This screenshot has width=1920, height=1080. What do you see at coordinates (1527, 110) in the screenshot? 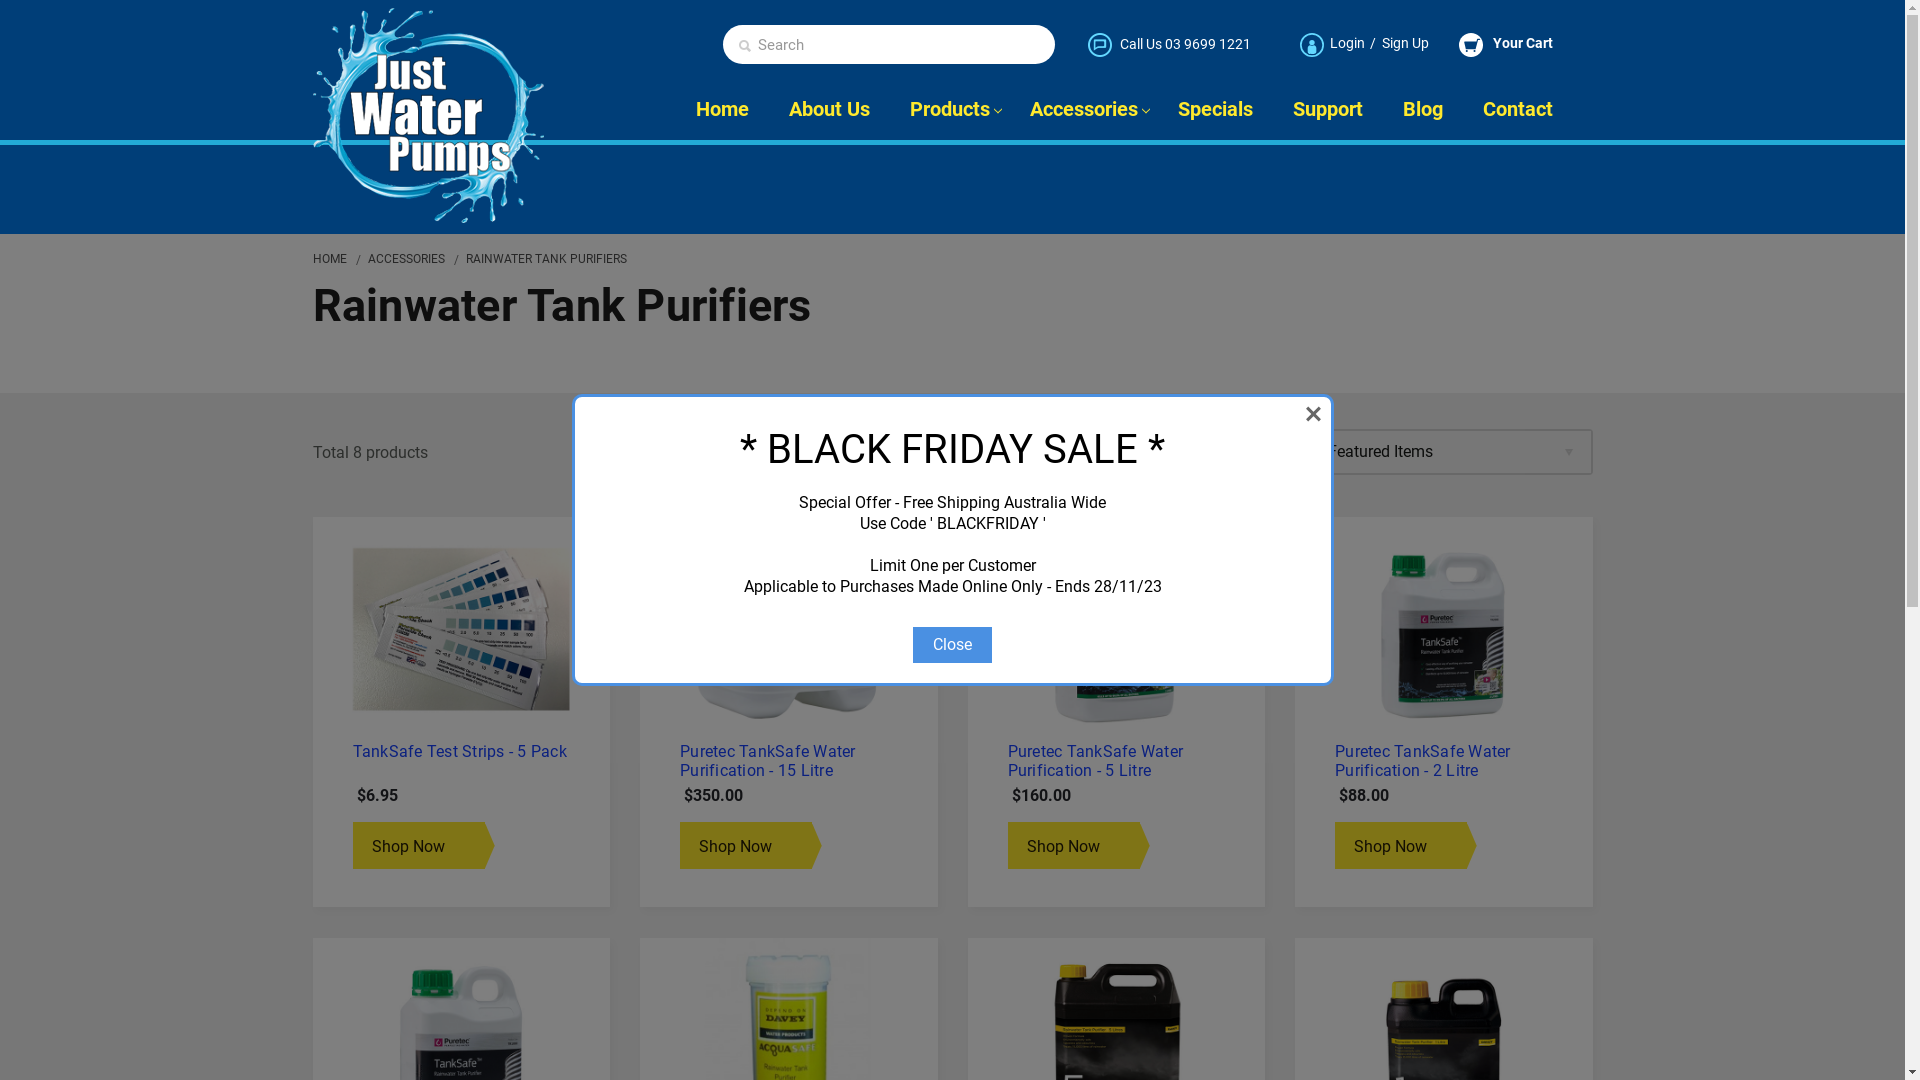
I see `Contact` at bounding box center [1527, 110].